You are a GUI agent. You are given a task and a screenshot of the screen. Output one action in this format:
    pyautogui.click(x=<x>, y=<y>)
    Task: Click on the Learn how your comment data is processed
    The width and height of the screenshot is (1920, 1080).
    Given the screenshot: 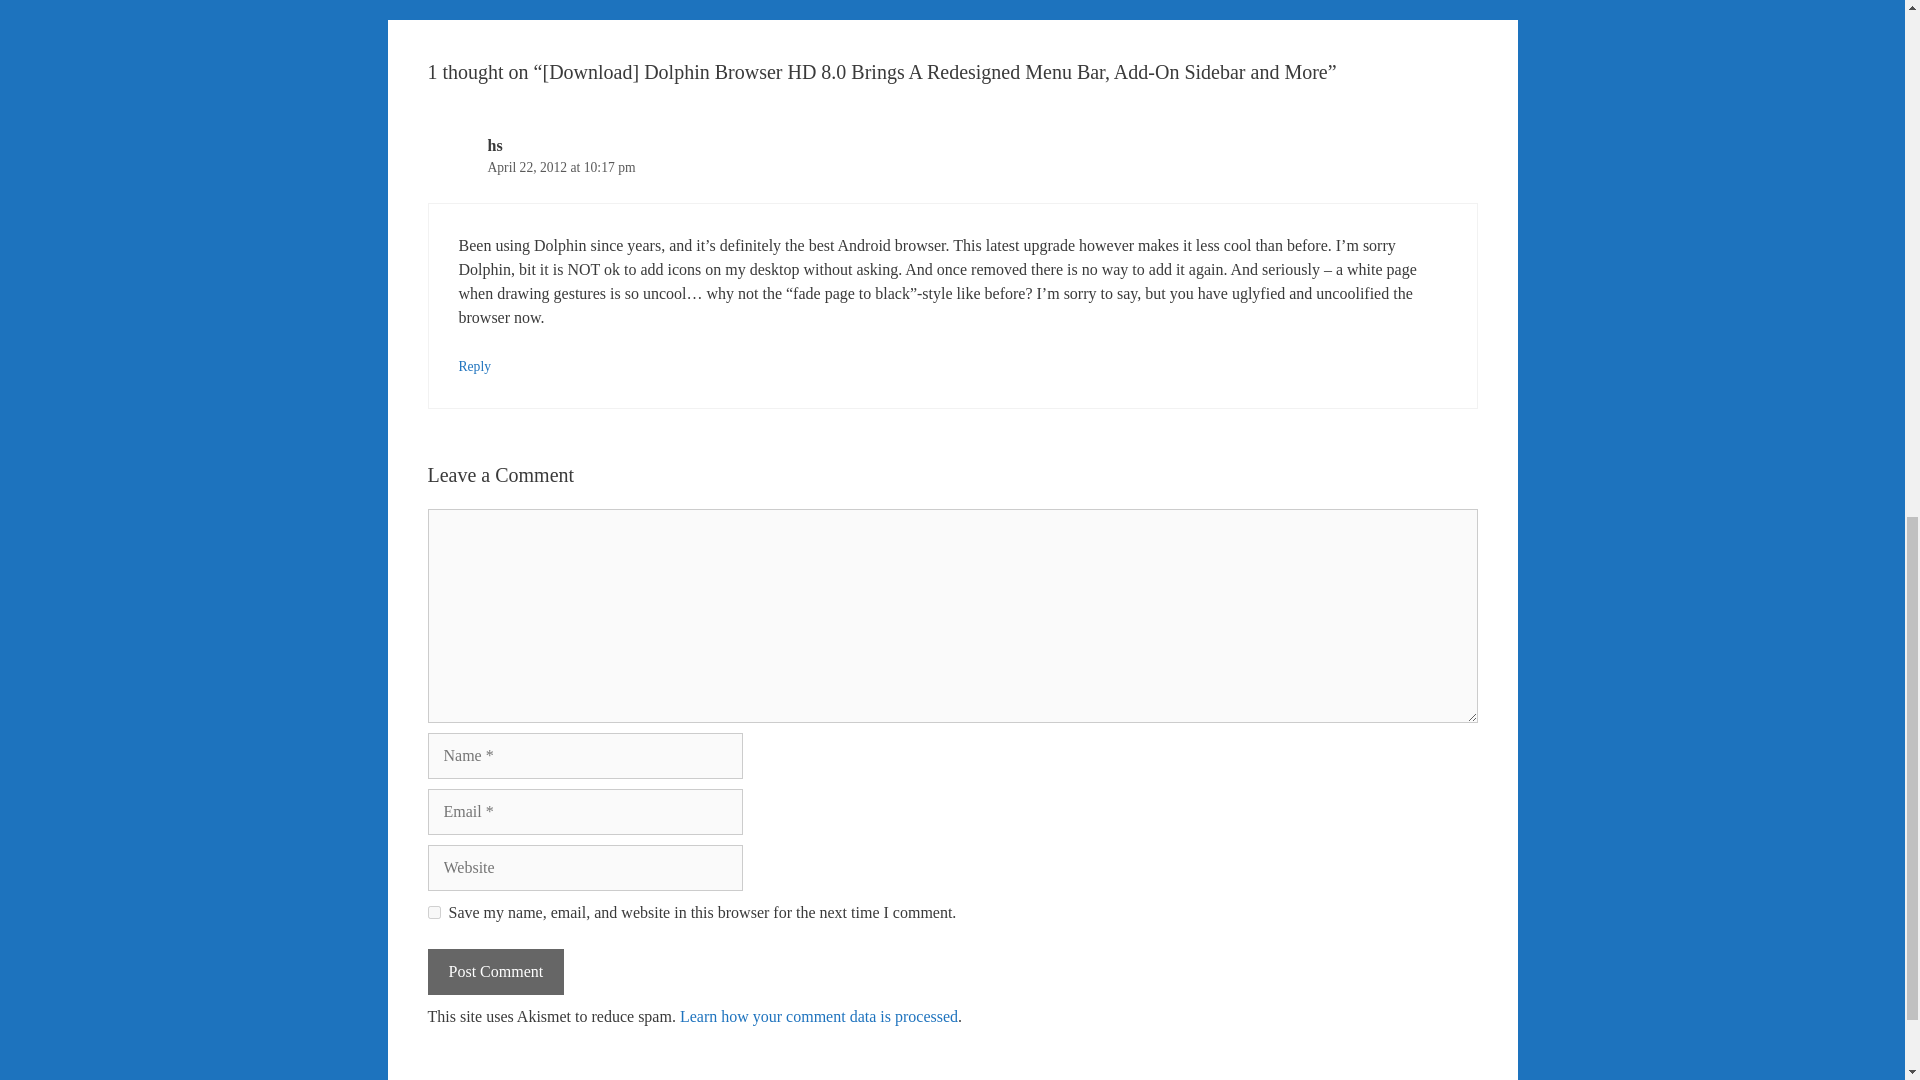 What is the action you would take?
    pyautogui.click(x=818, y=1016)
    